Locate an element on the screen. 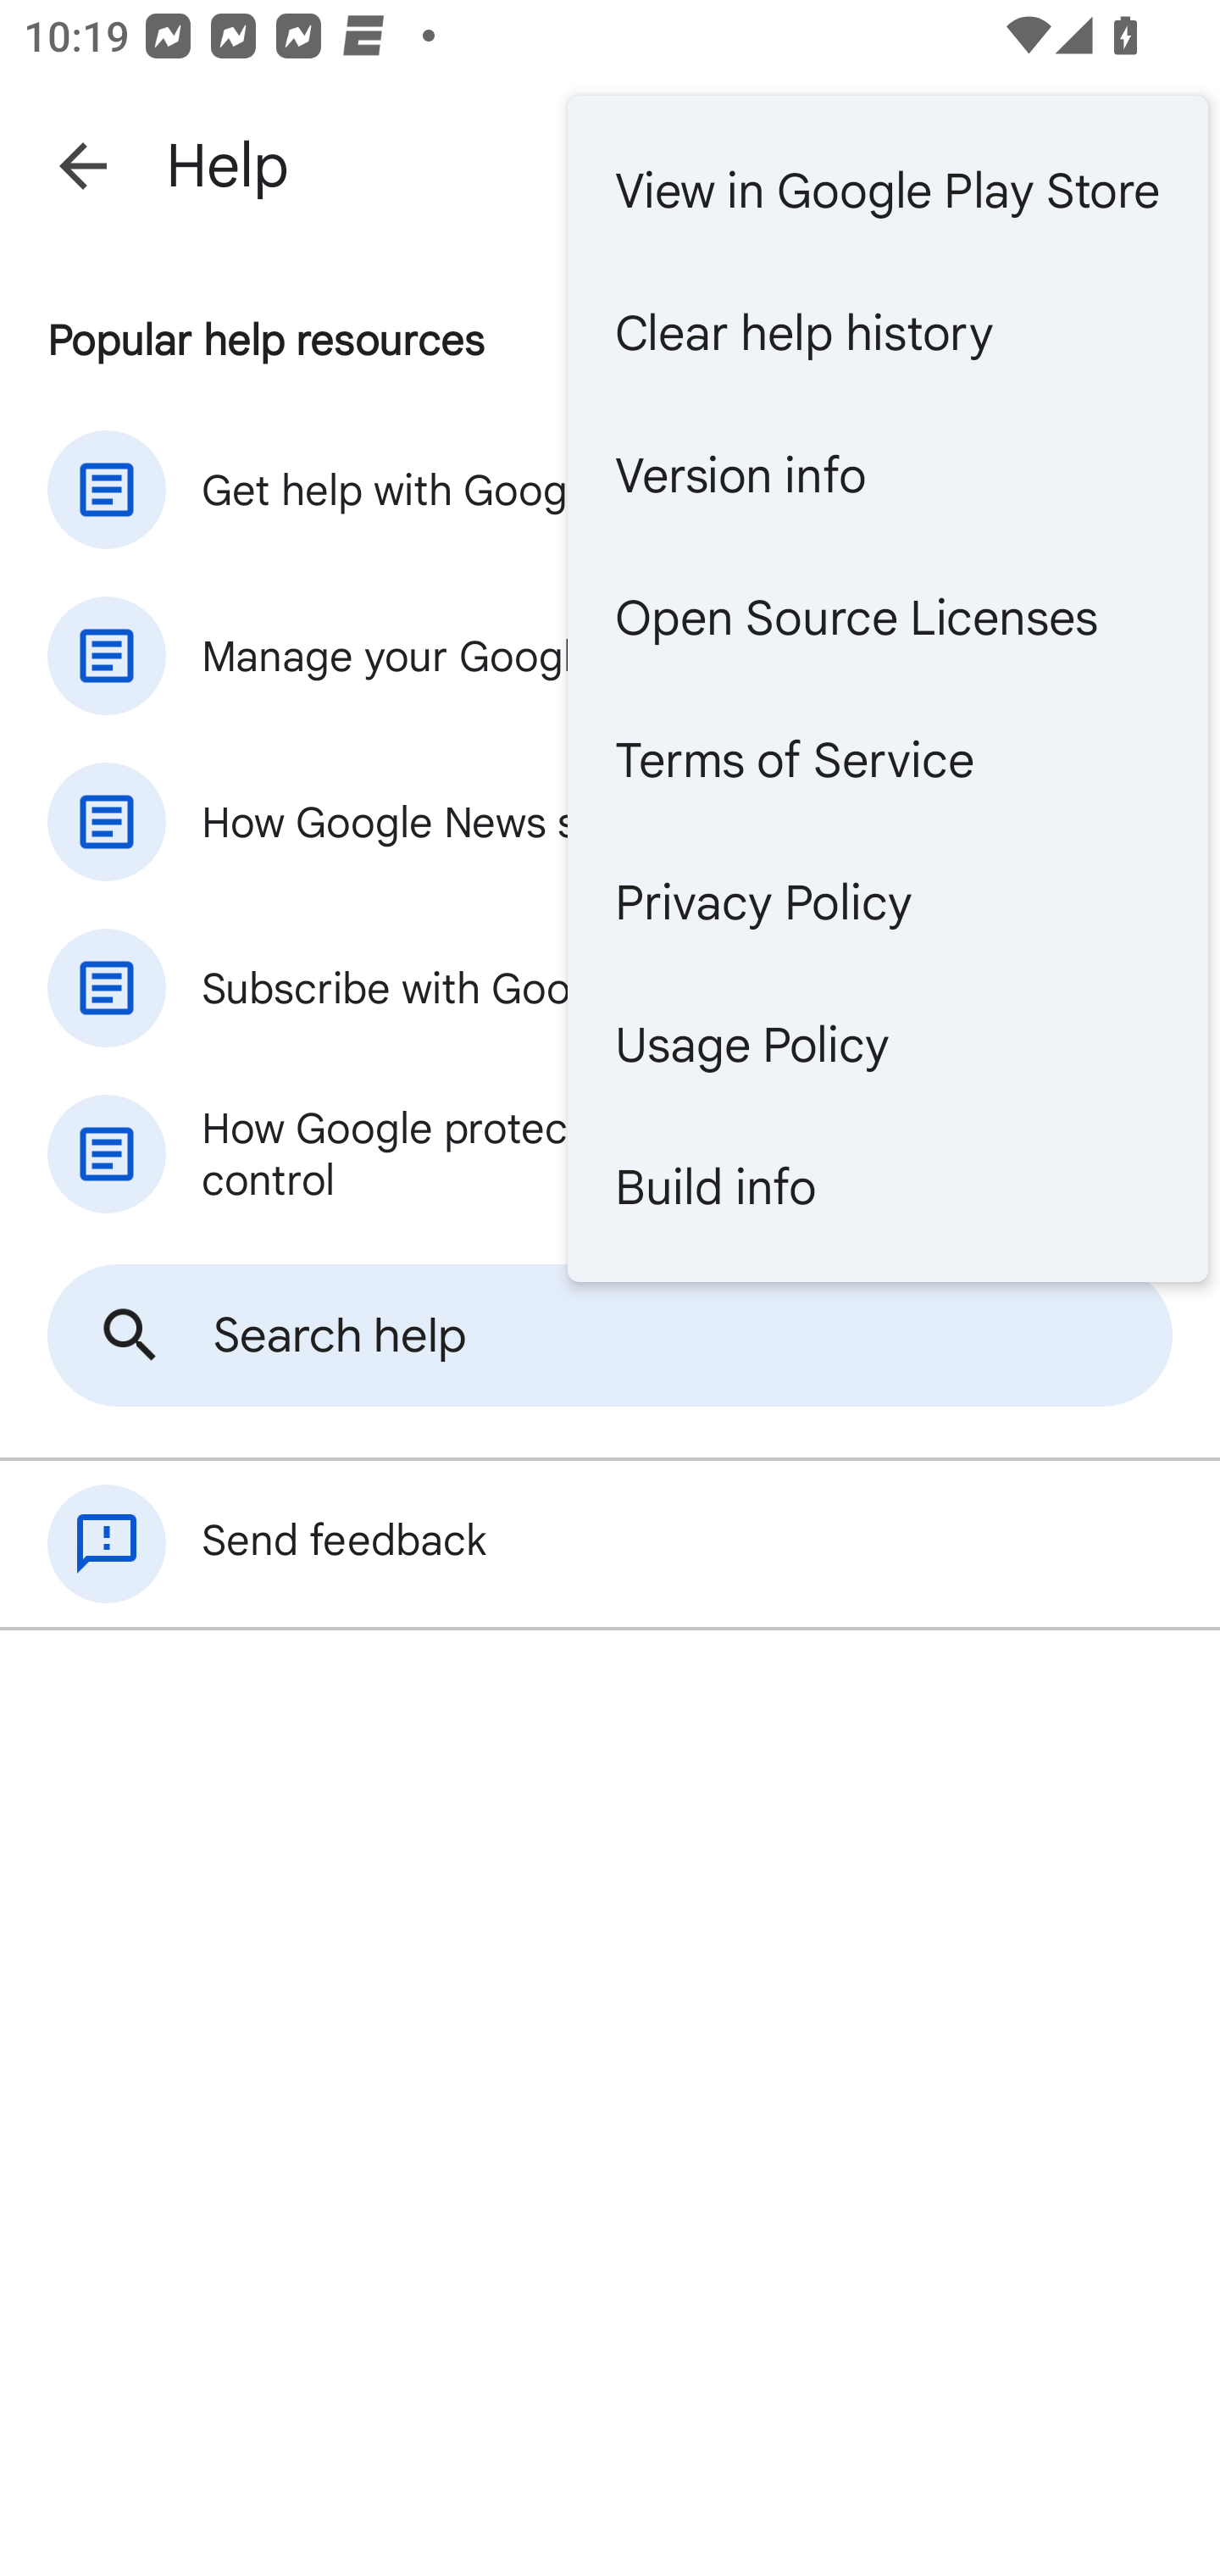 This screenshot has height=2576, width=1220. Privacy Policy is located at coordinates (887, 902).